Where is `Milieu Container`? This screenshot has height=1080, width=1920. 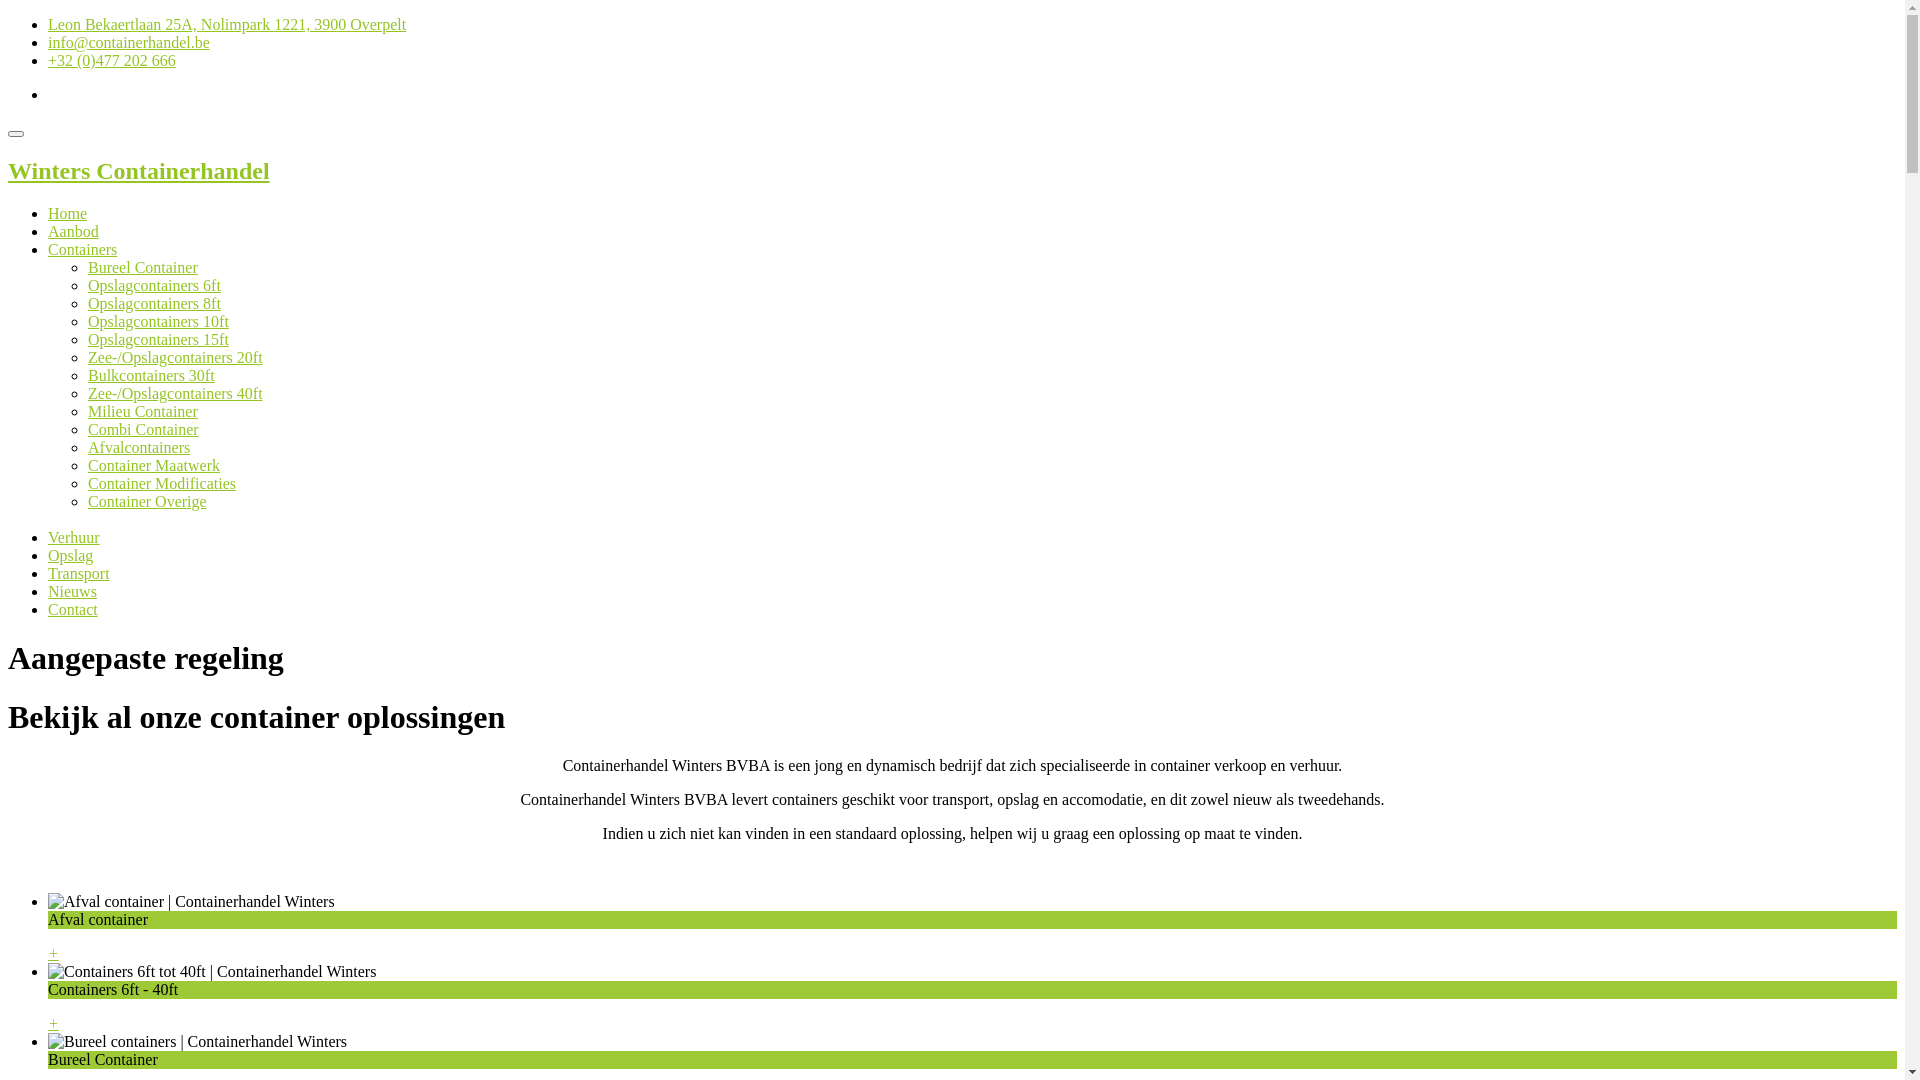
Milieu Container is located at coordinates (143, 412).